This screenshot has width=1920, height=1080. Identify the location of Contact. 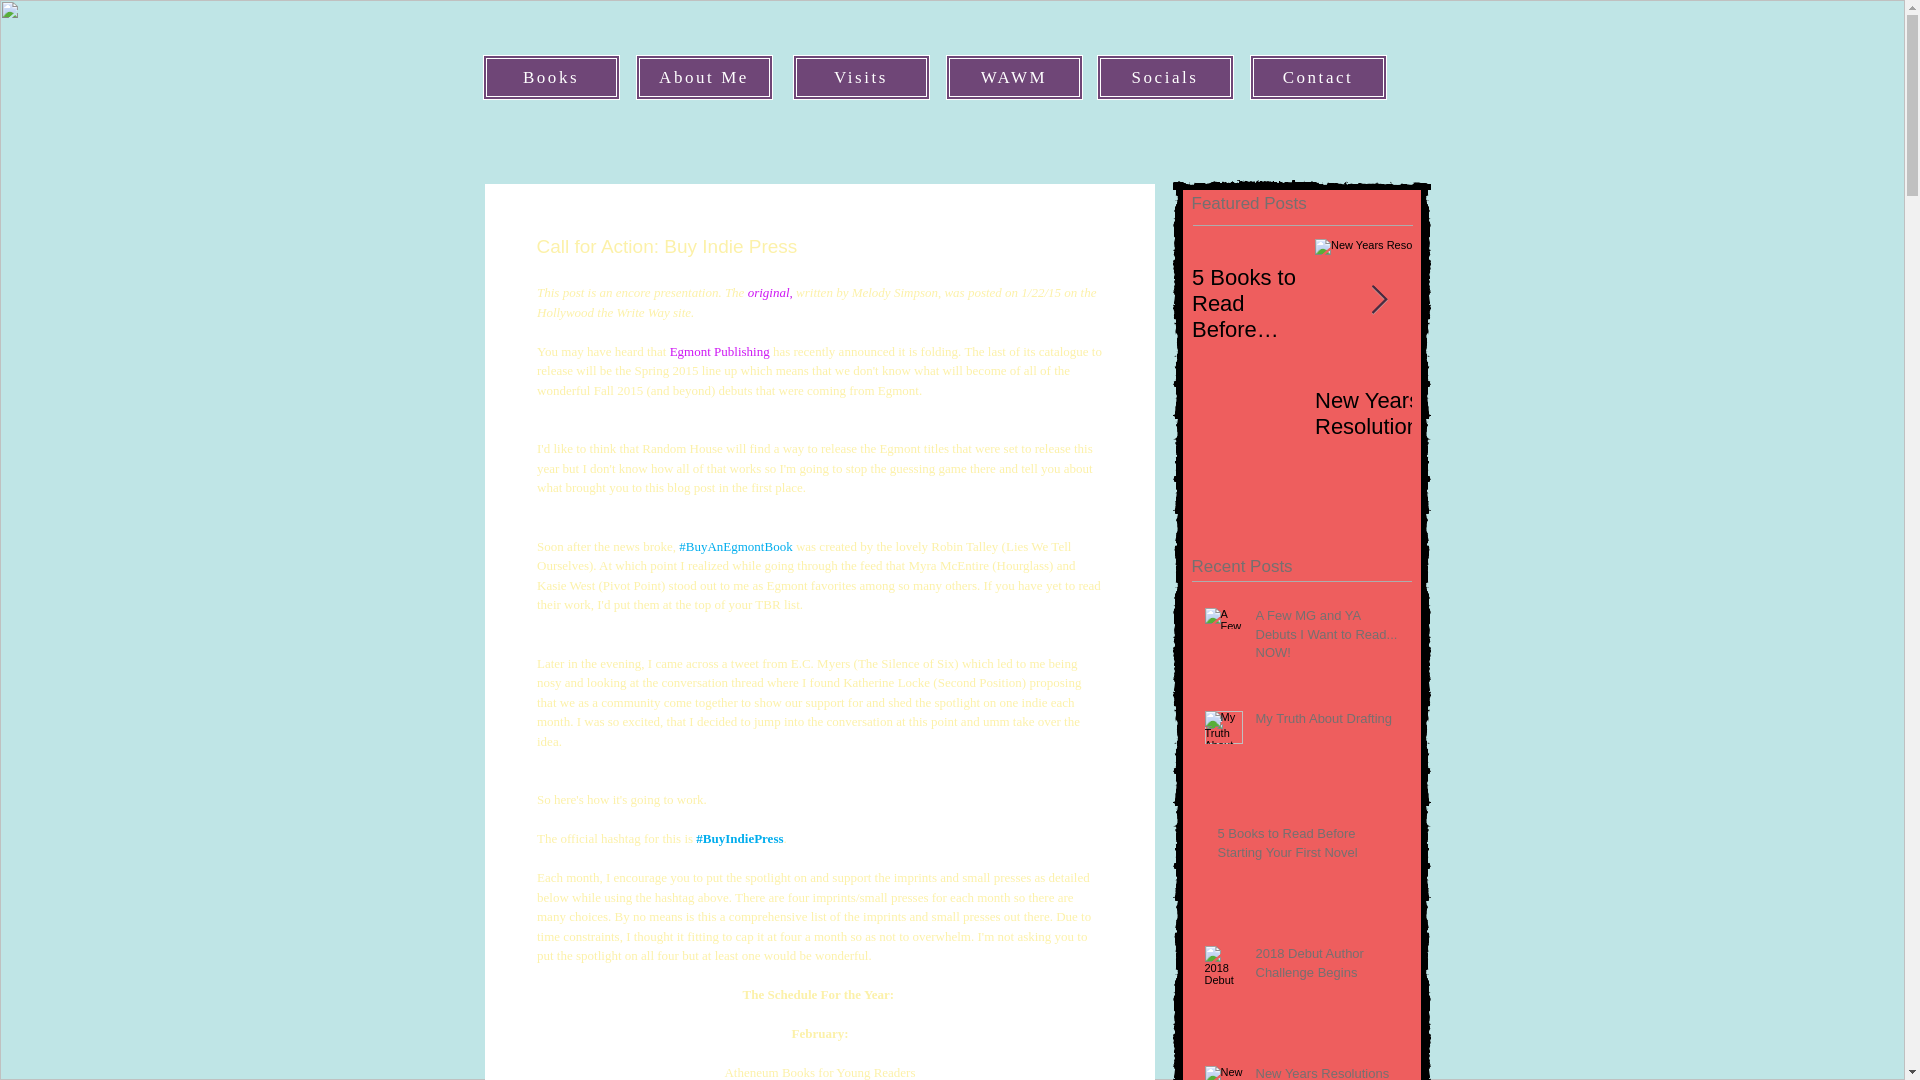
(1318, 78).